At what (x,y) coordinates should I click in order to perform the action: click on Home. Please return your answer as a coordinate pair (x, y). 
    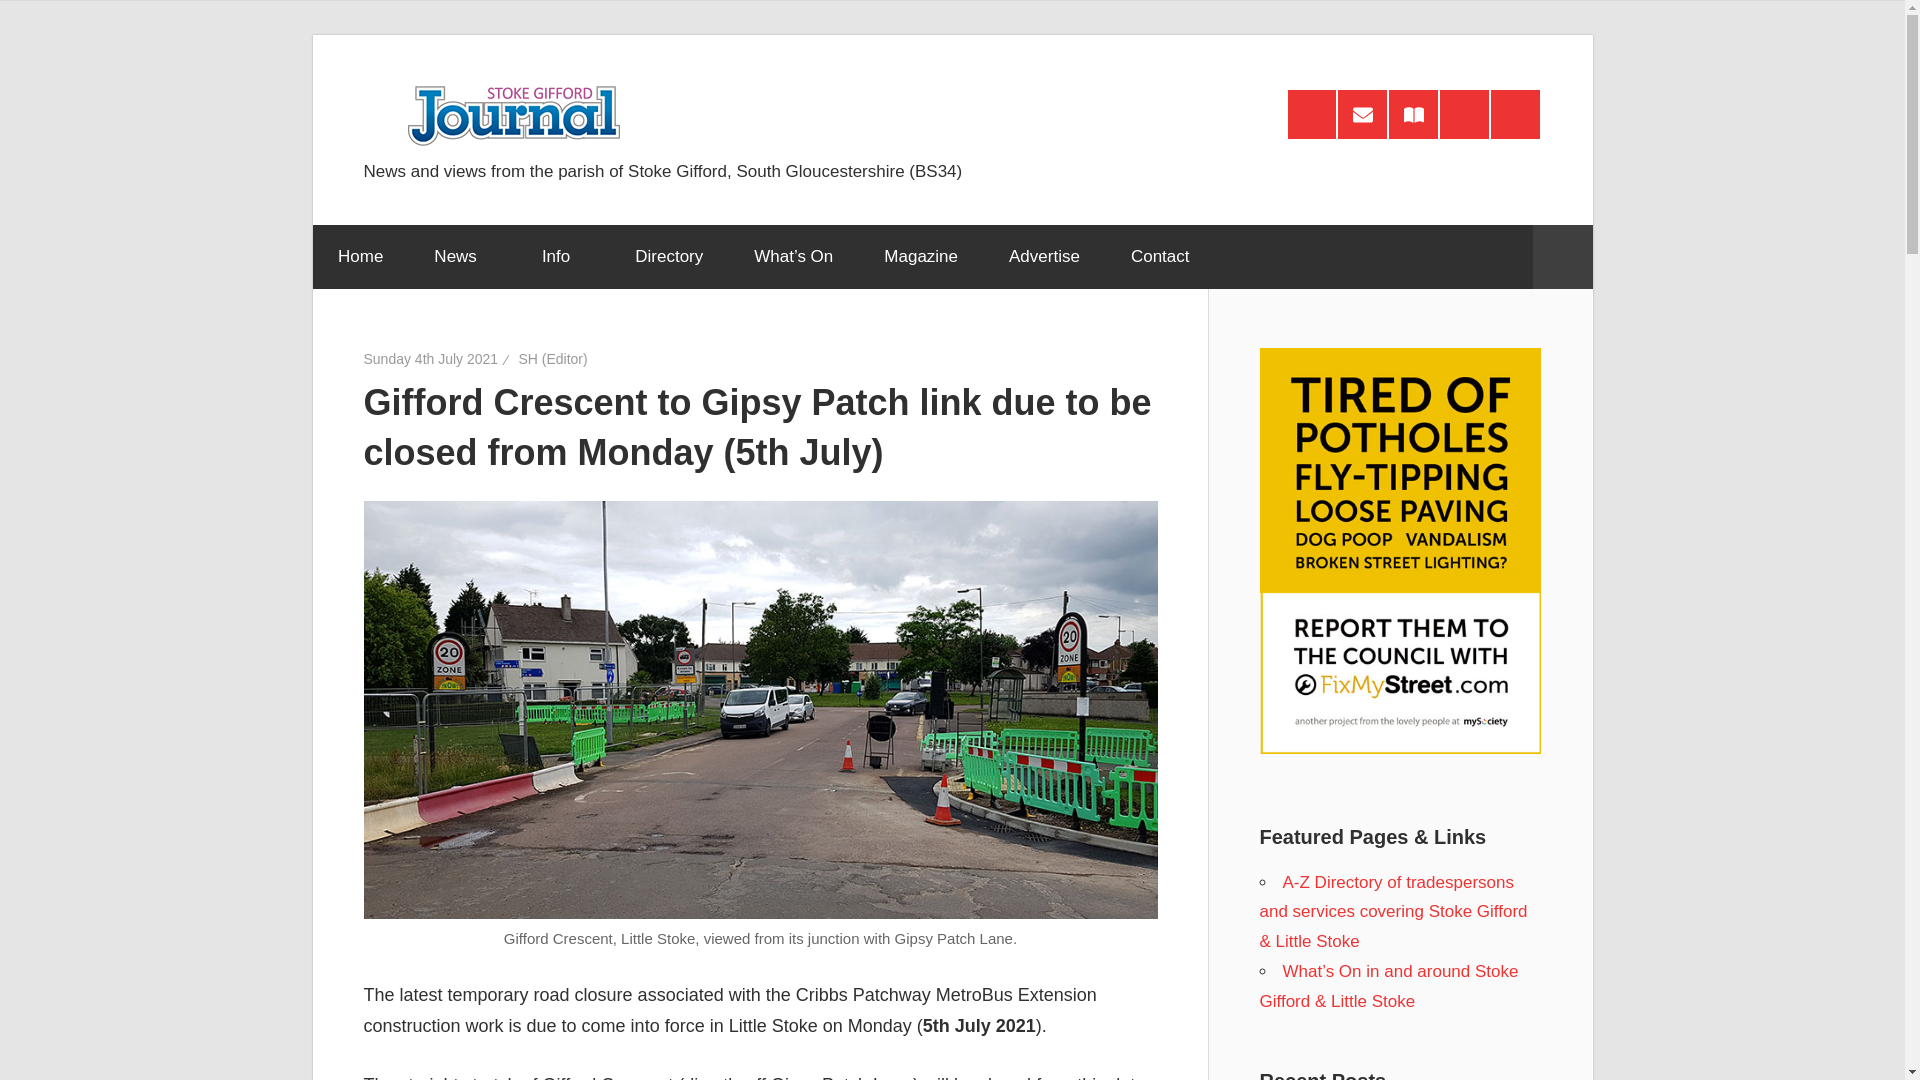
    Looking at the image, I should click on (359, 256).